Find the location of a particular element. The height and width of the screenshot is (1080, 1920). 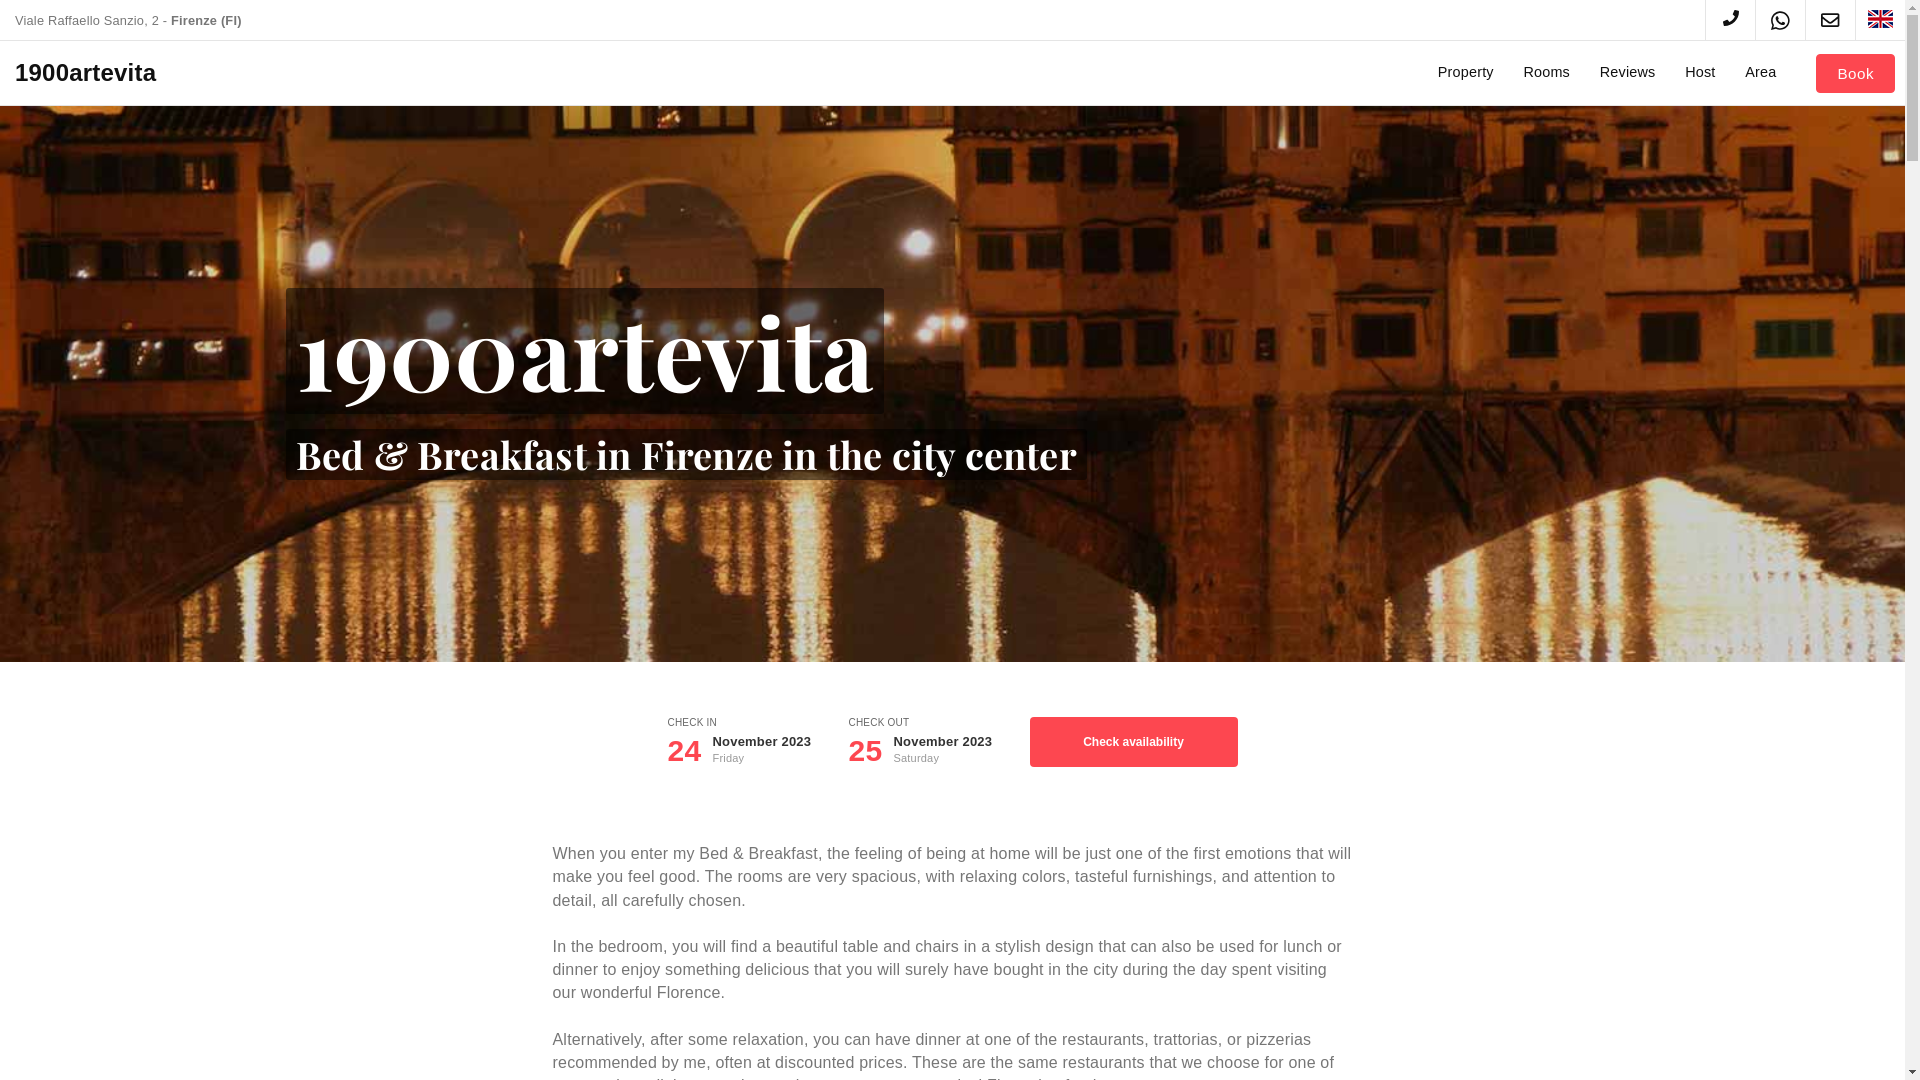

CHECK IN
24
November 2023
Friday is located at coordinates (754, 742).